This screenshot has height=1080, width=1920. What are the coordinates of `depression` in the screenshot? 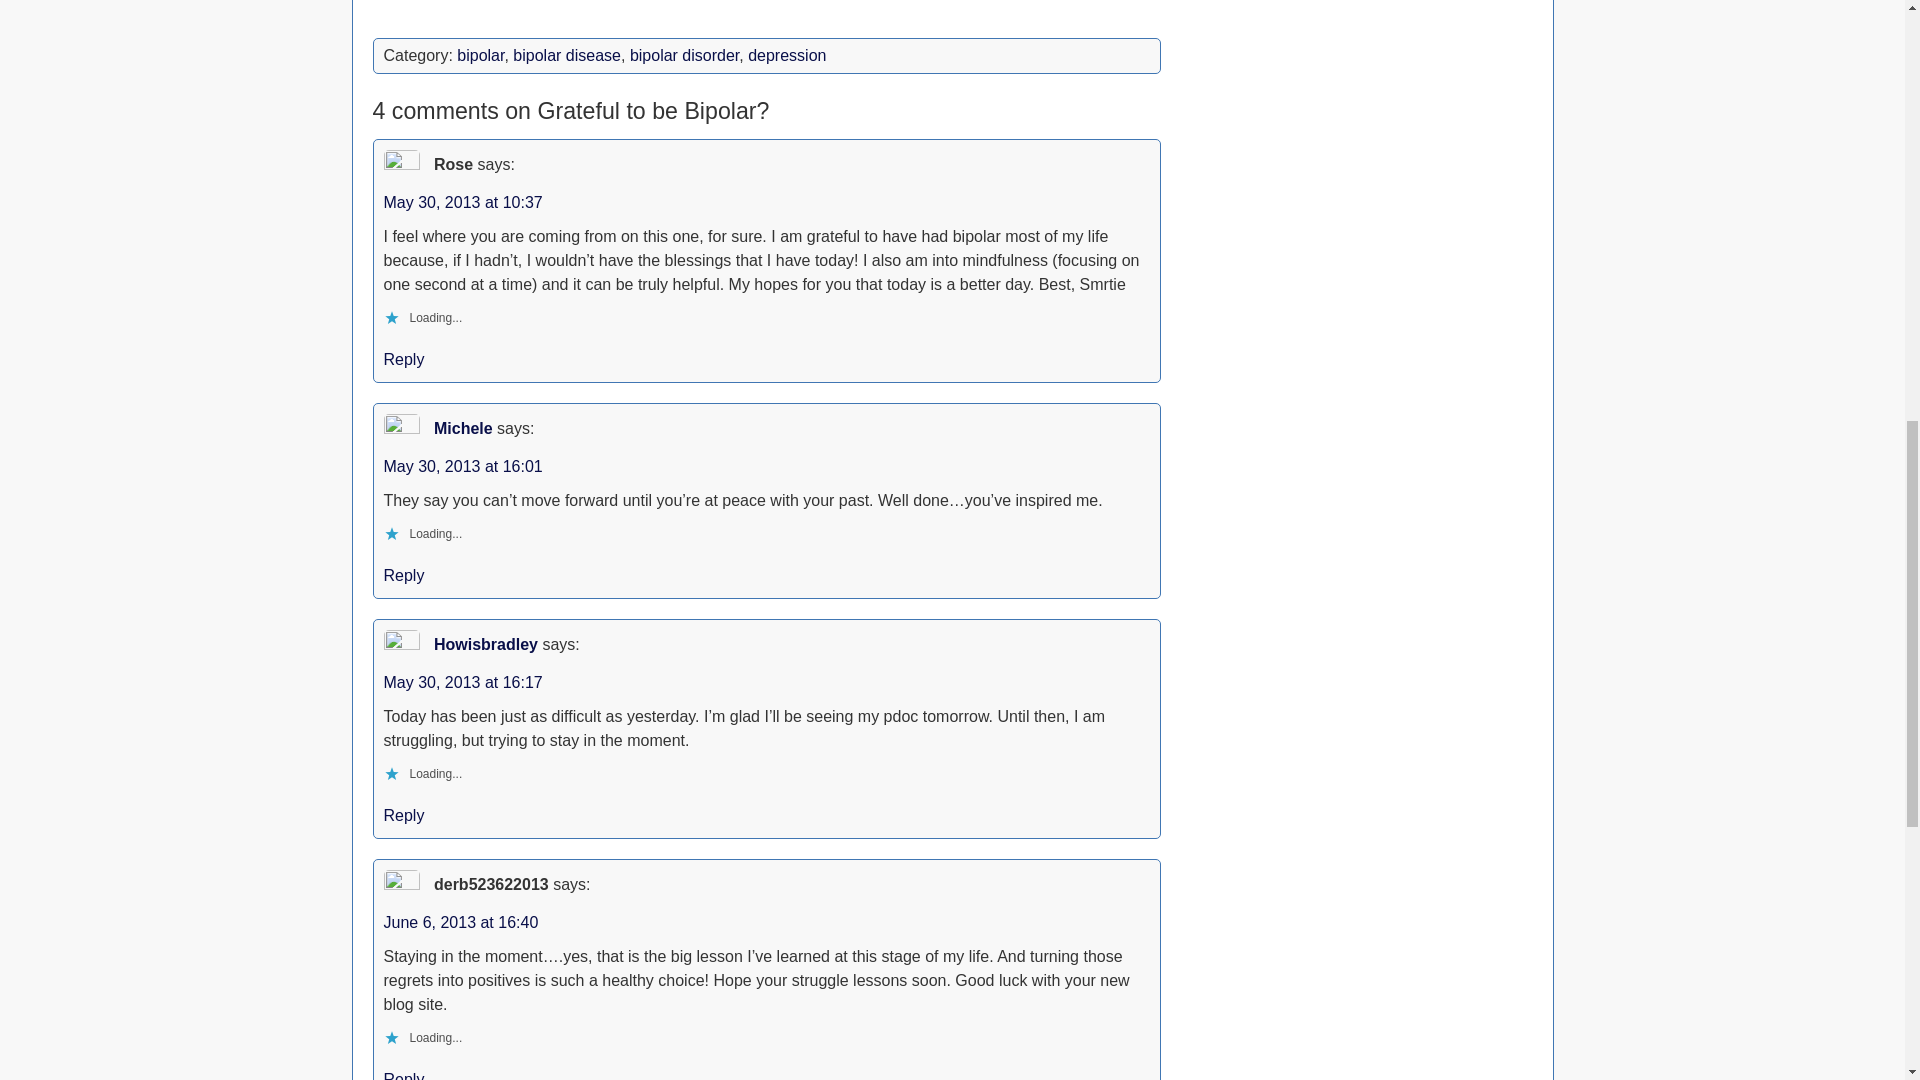 It's located at (786, 55).